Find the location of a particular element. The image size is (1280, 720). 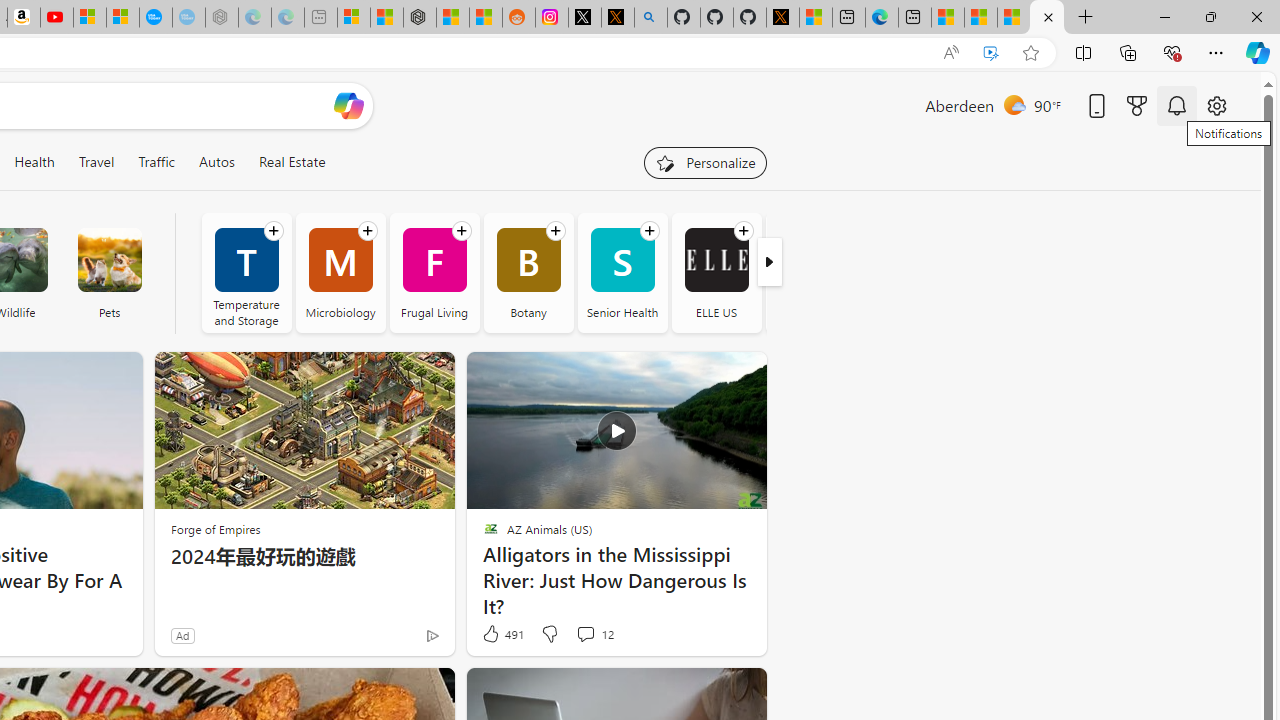

View comments 12 Comment is located at coordinates (585, 634).